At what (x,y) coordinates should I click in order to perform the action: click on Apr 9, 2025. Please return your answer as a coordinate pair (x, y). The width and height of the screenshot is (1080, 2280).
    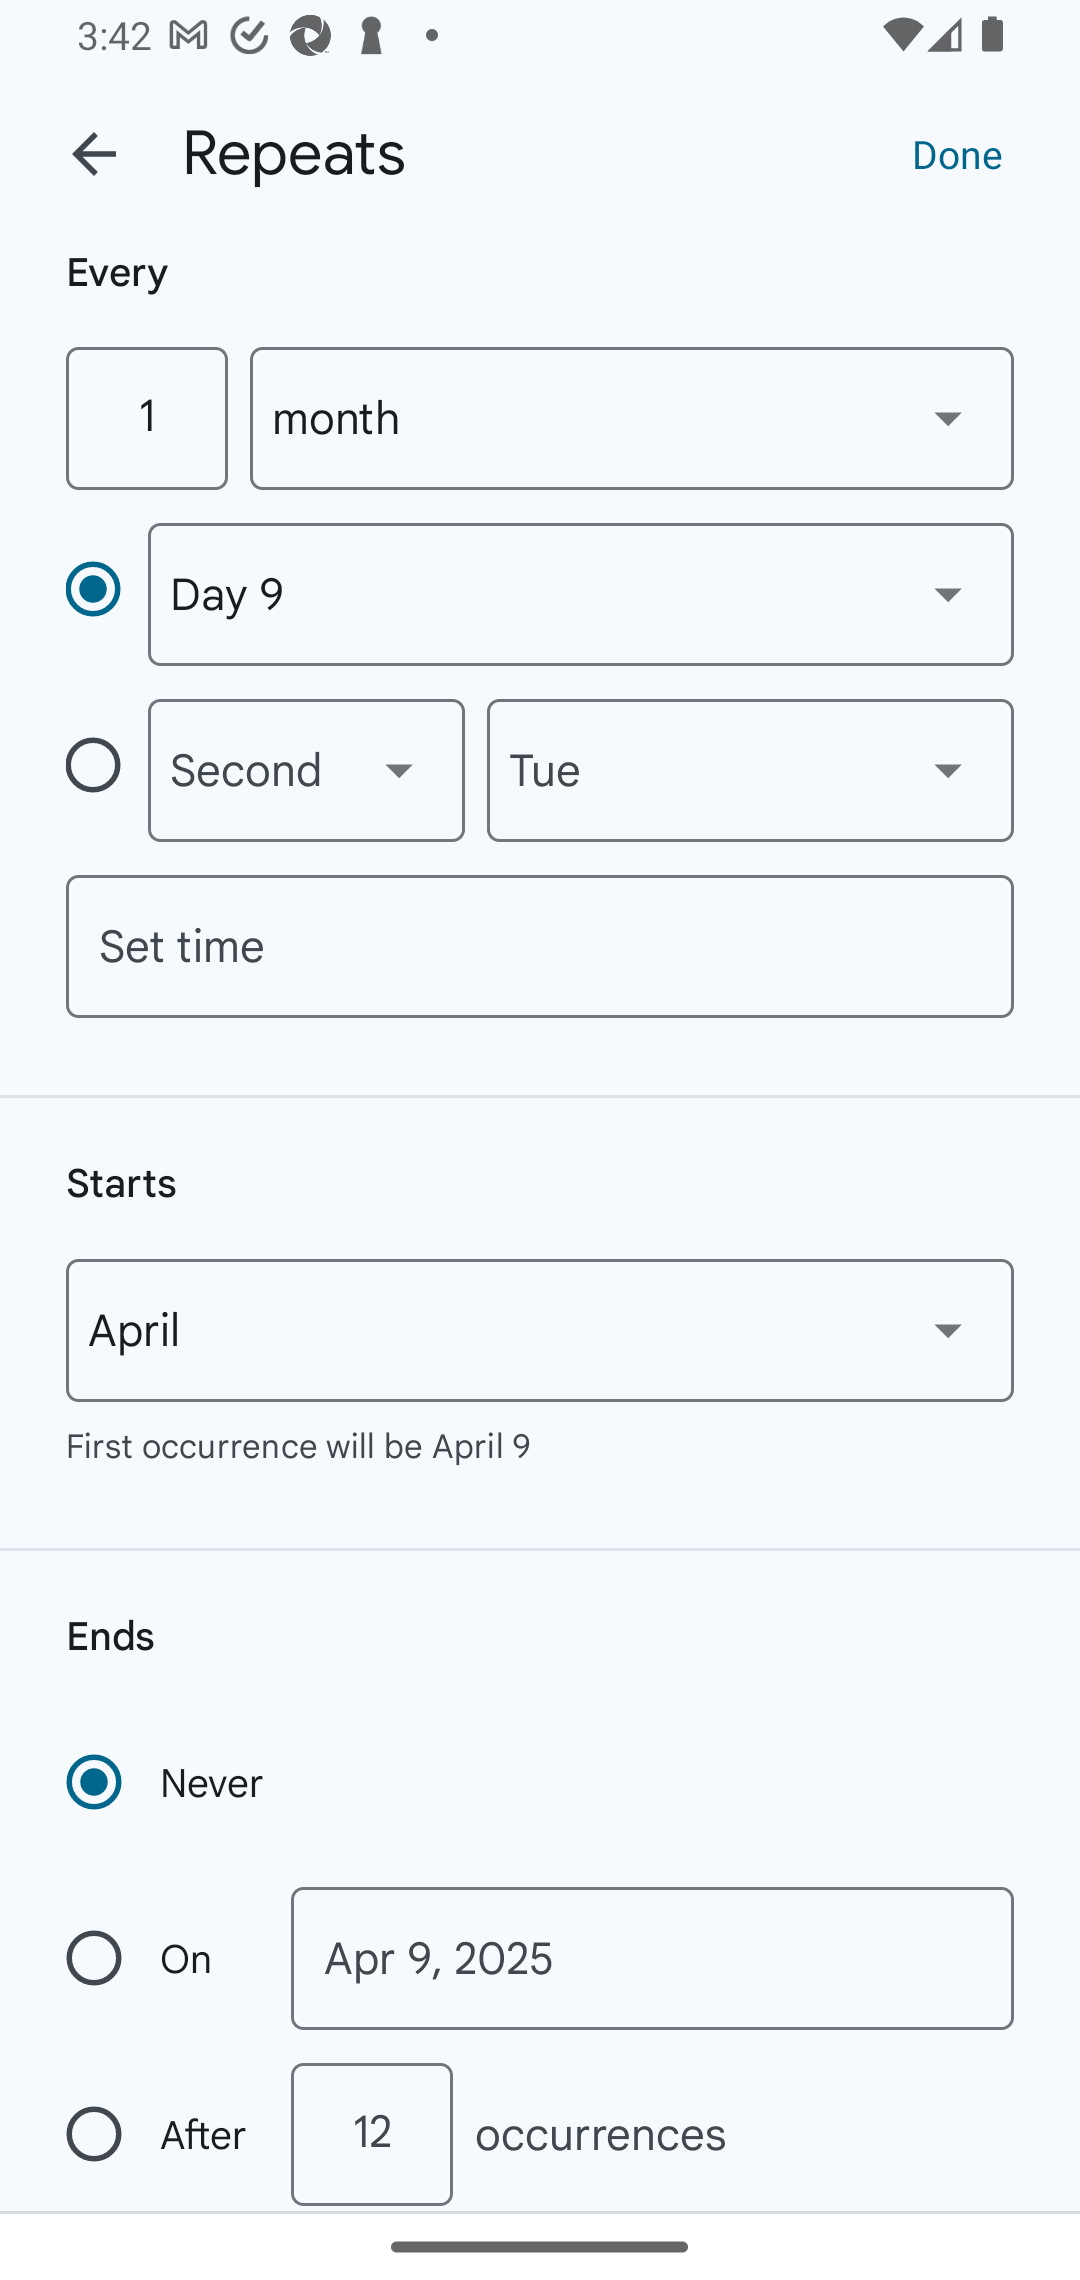
    Looking at the image, I should click on (652, 1958).